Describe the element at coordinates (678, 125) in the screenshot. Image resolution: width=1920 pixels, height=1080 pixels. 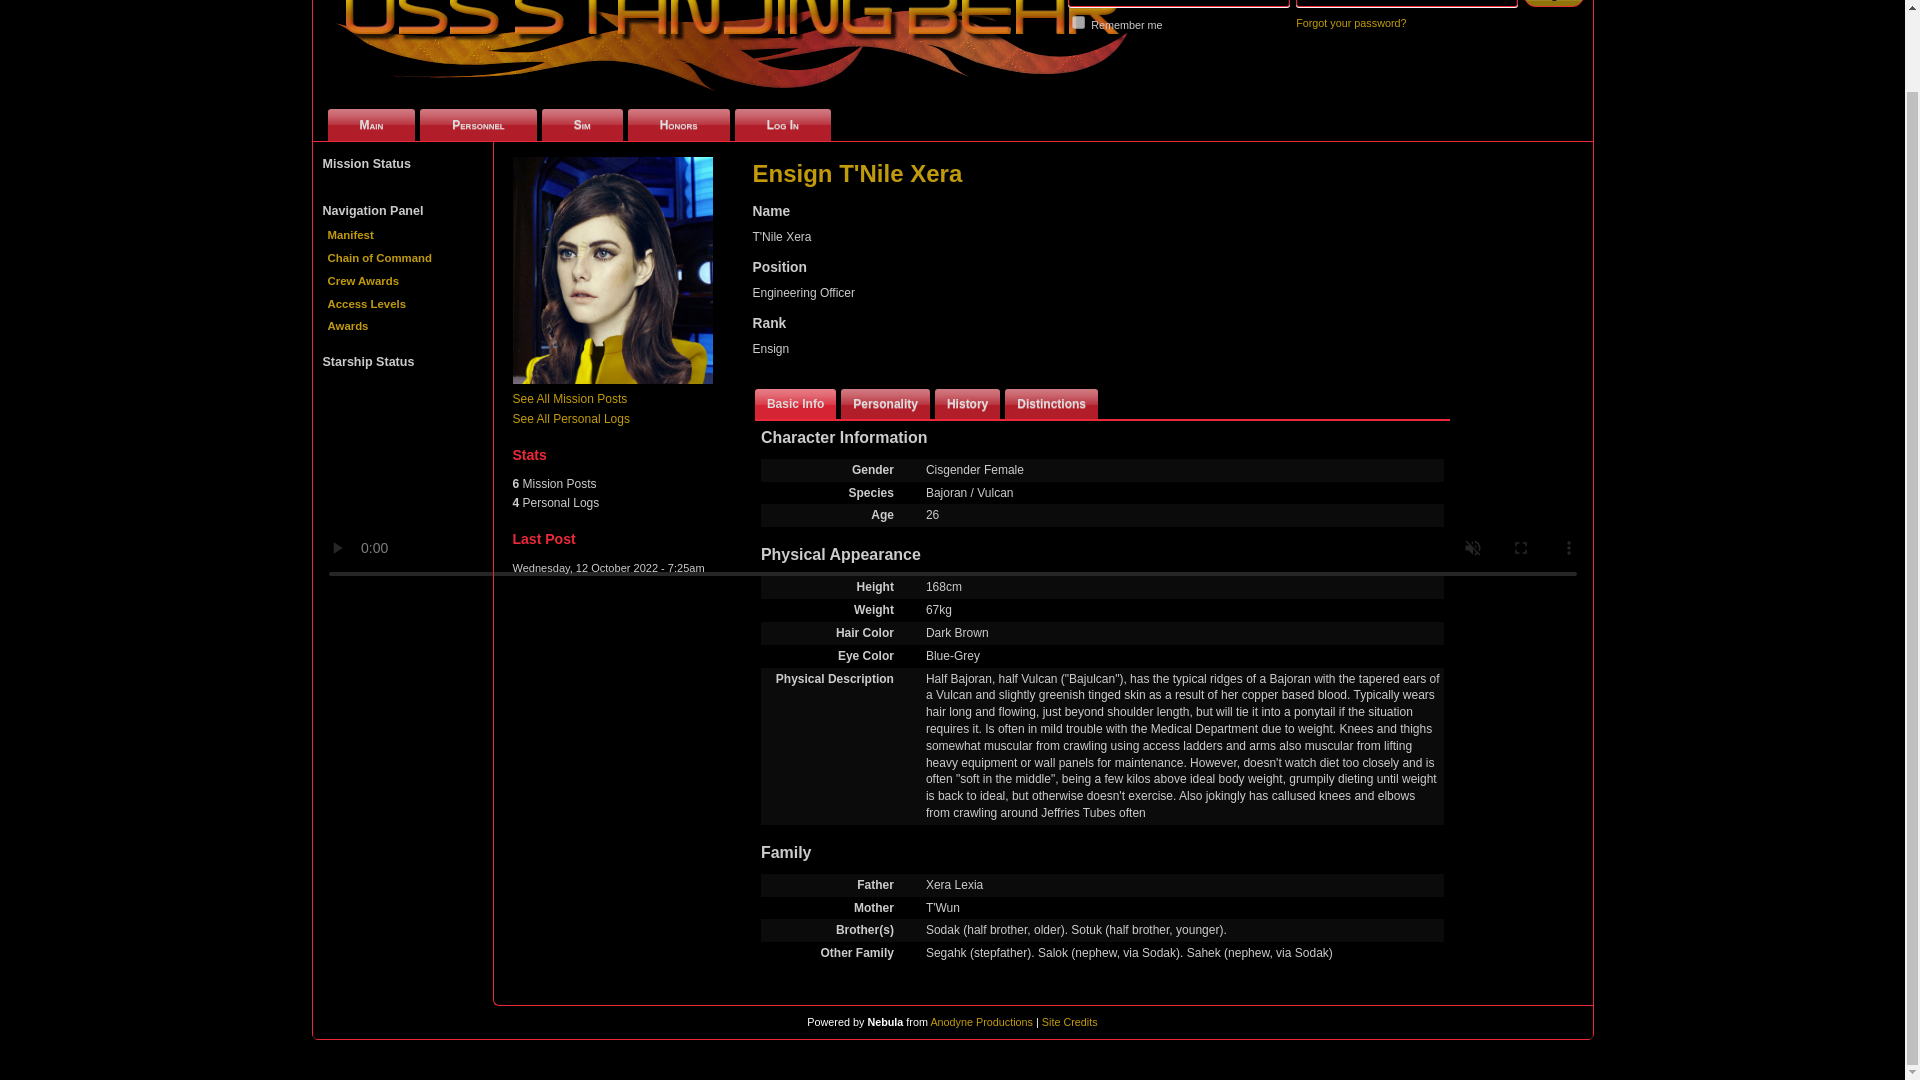
I see `Honors` at that location.